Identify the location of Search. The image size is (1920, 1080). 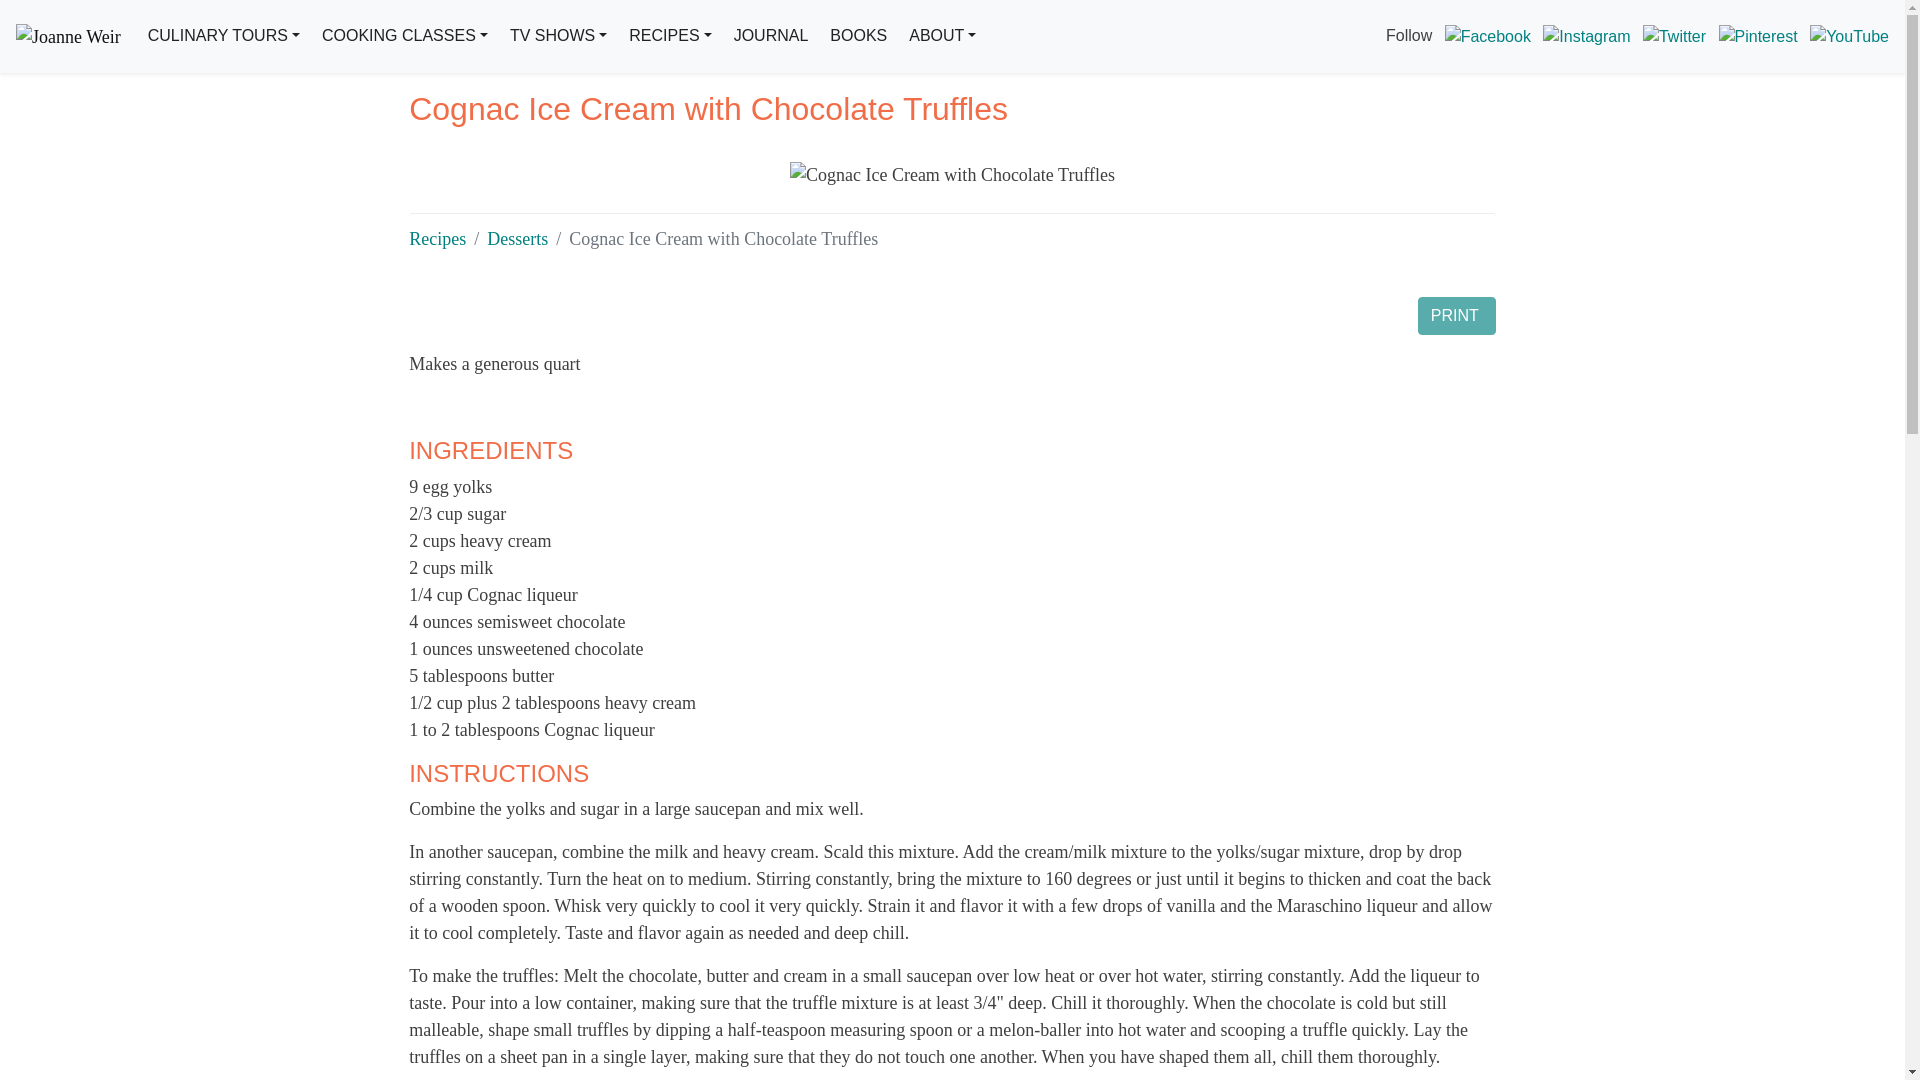
(1020, 128).